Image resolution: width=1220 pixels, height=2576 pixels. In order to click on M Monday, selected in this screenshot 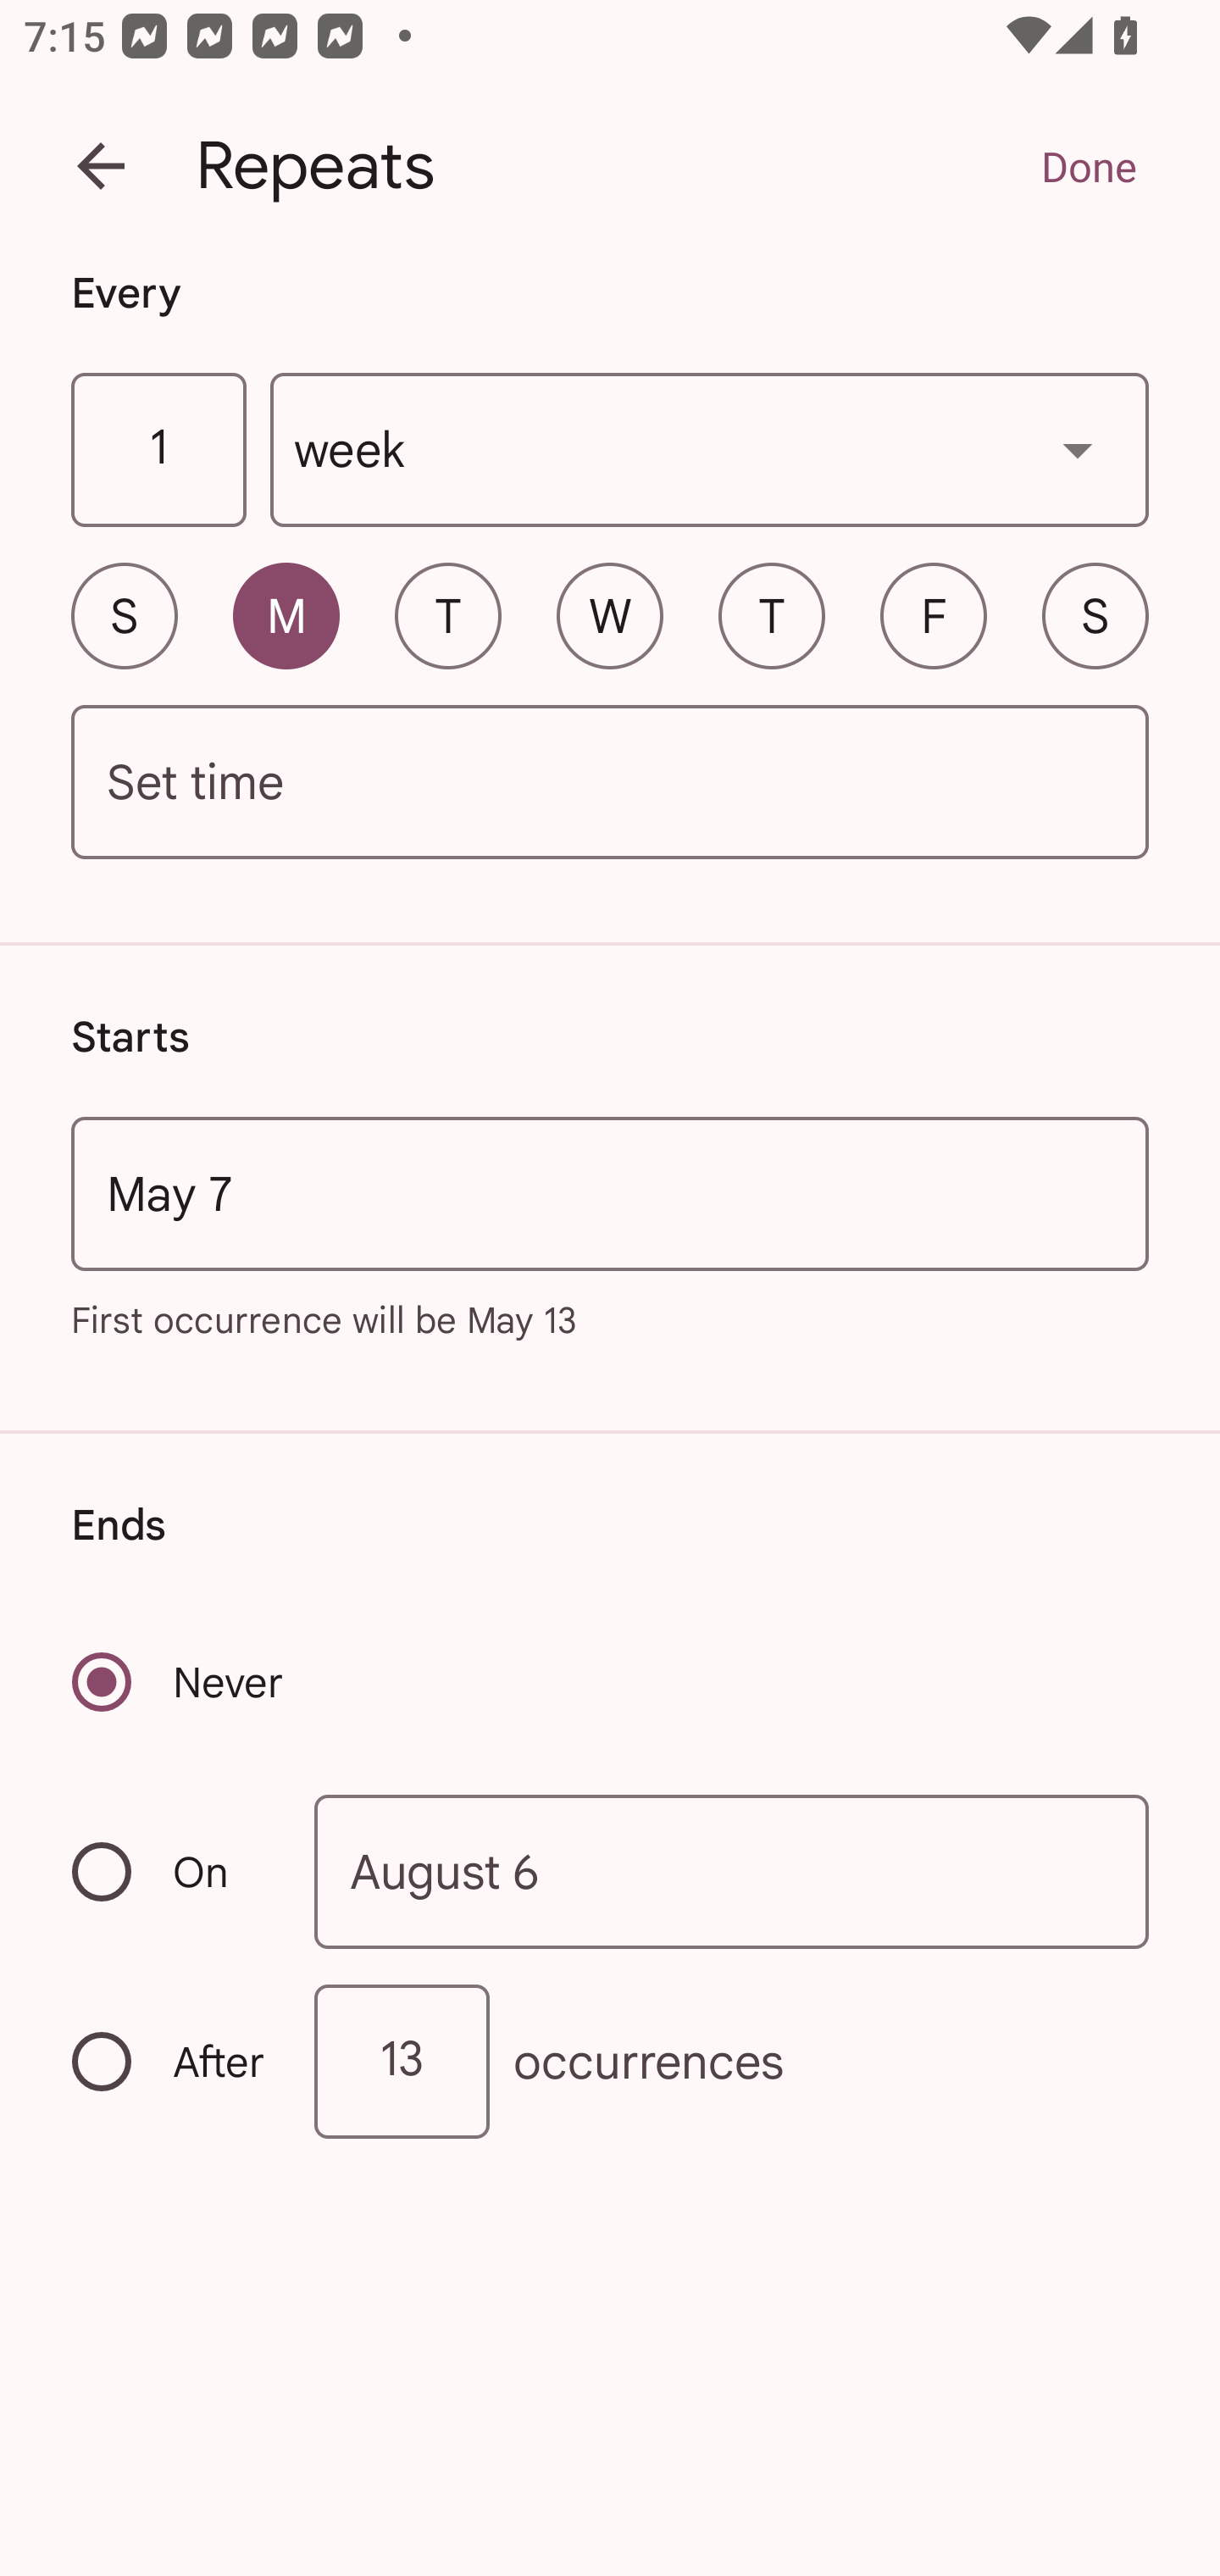, I will do `click(286, 615)`.